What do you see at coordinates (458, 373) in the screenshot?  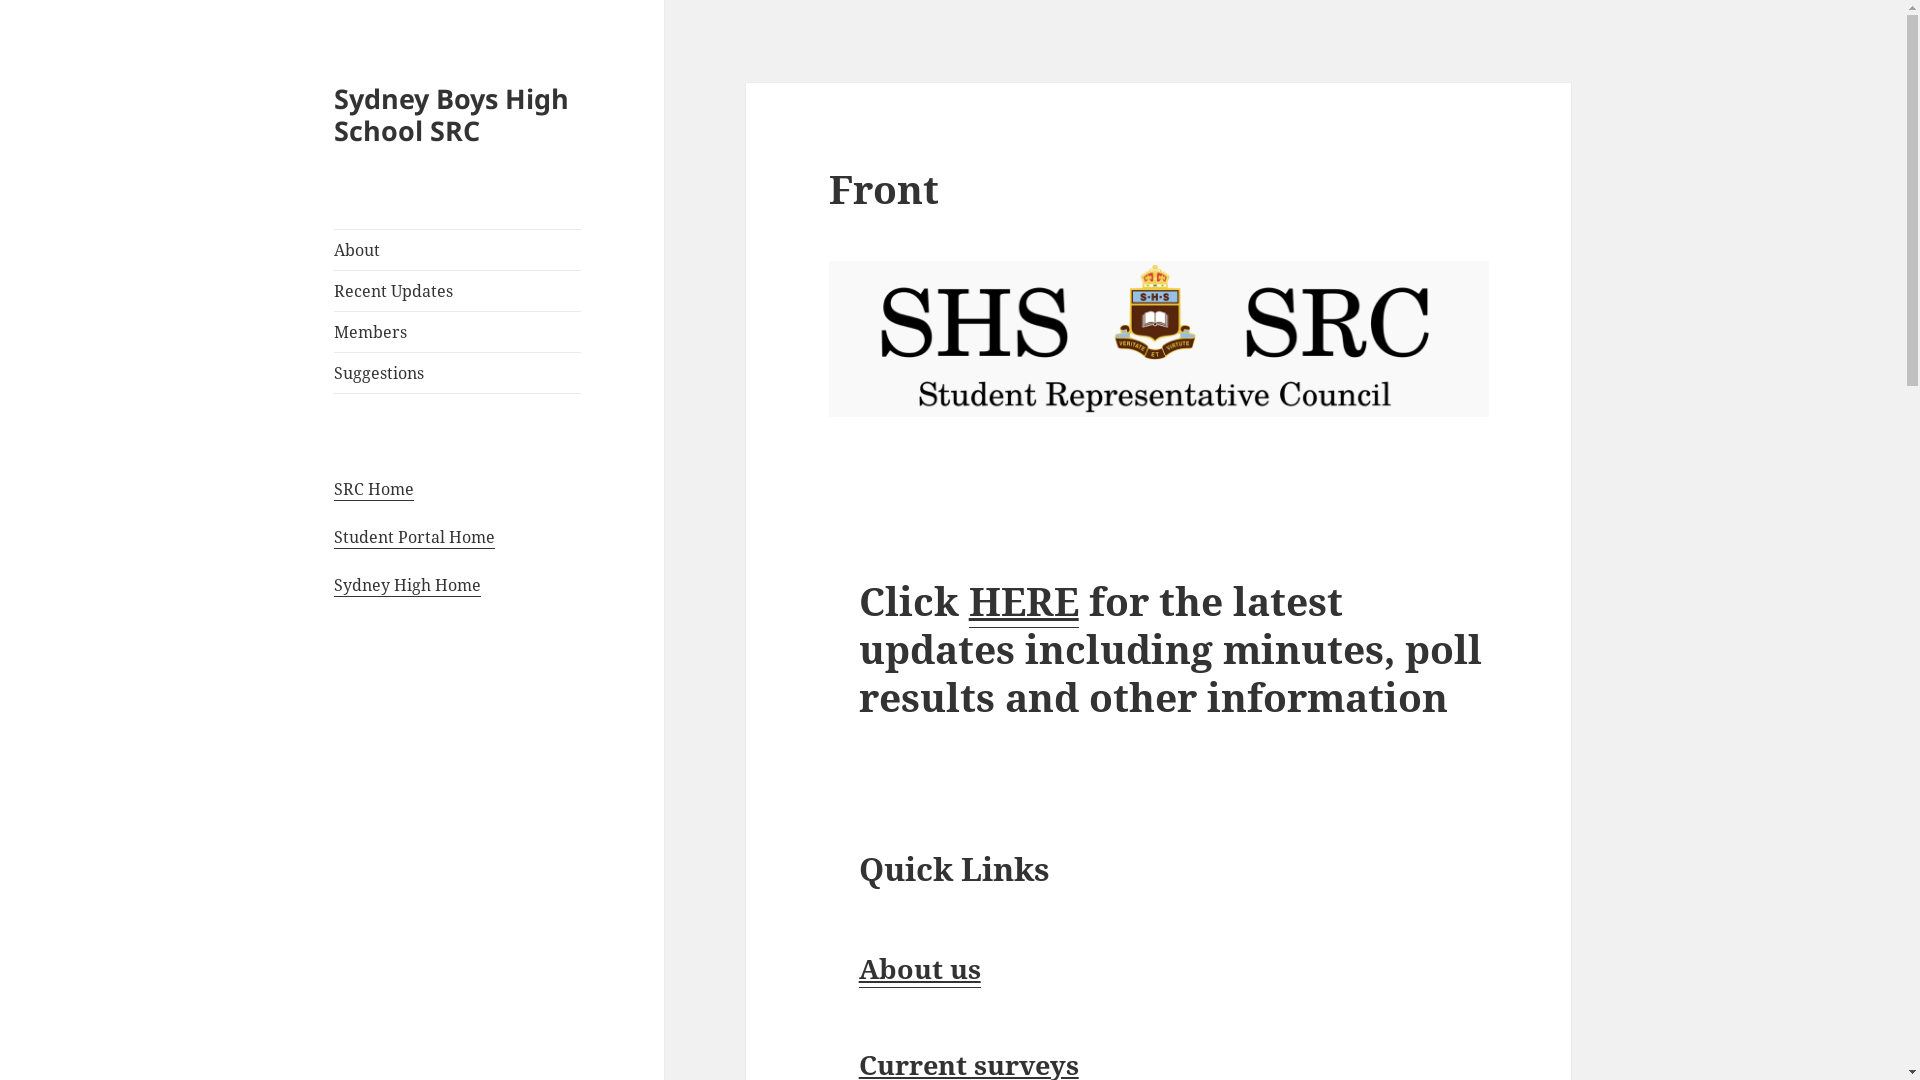 I see `Suggestions` at bounding box center [458, 373].